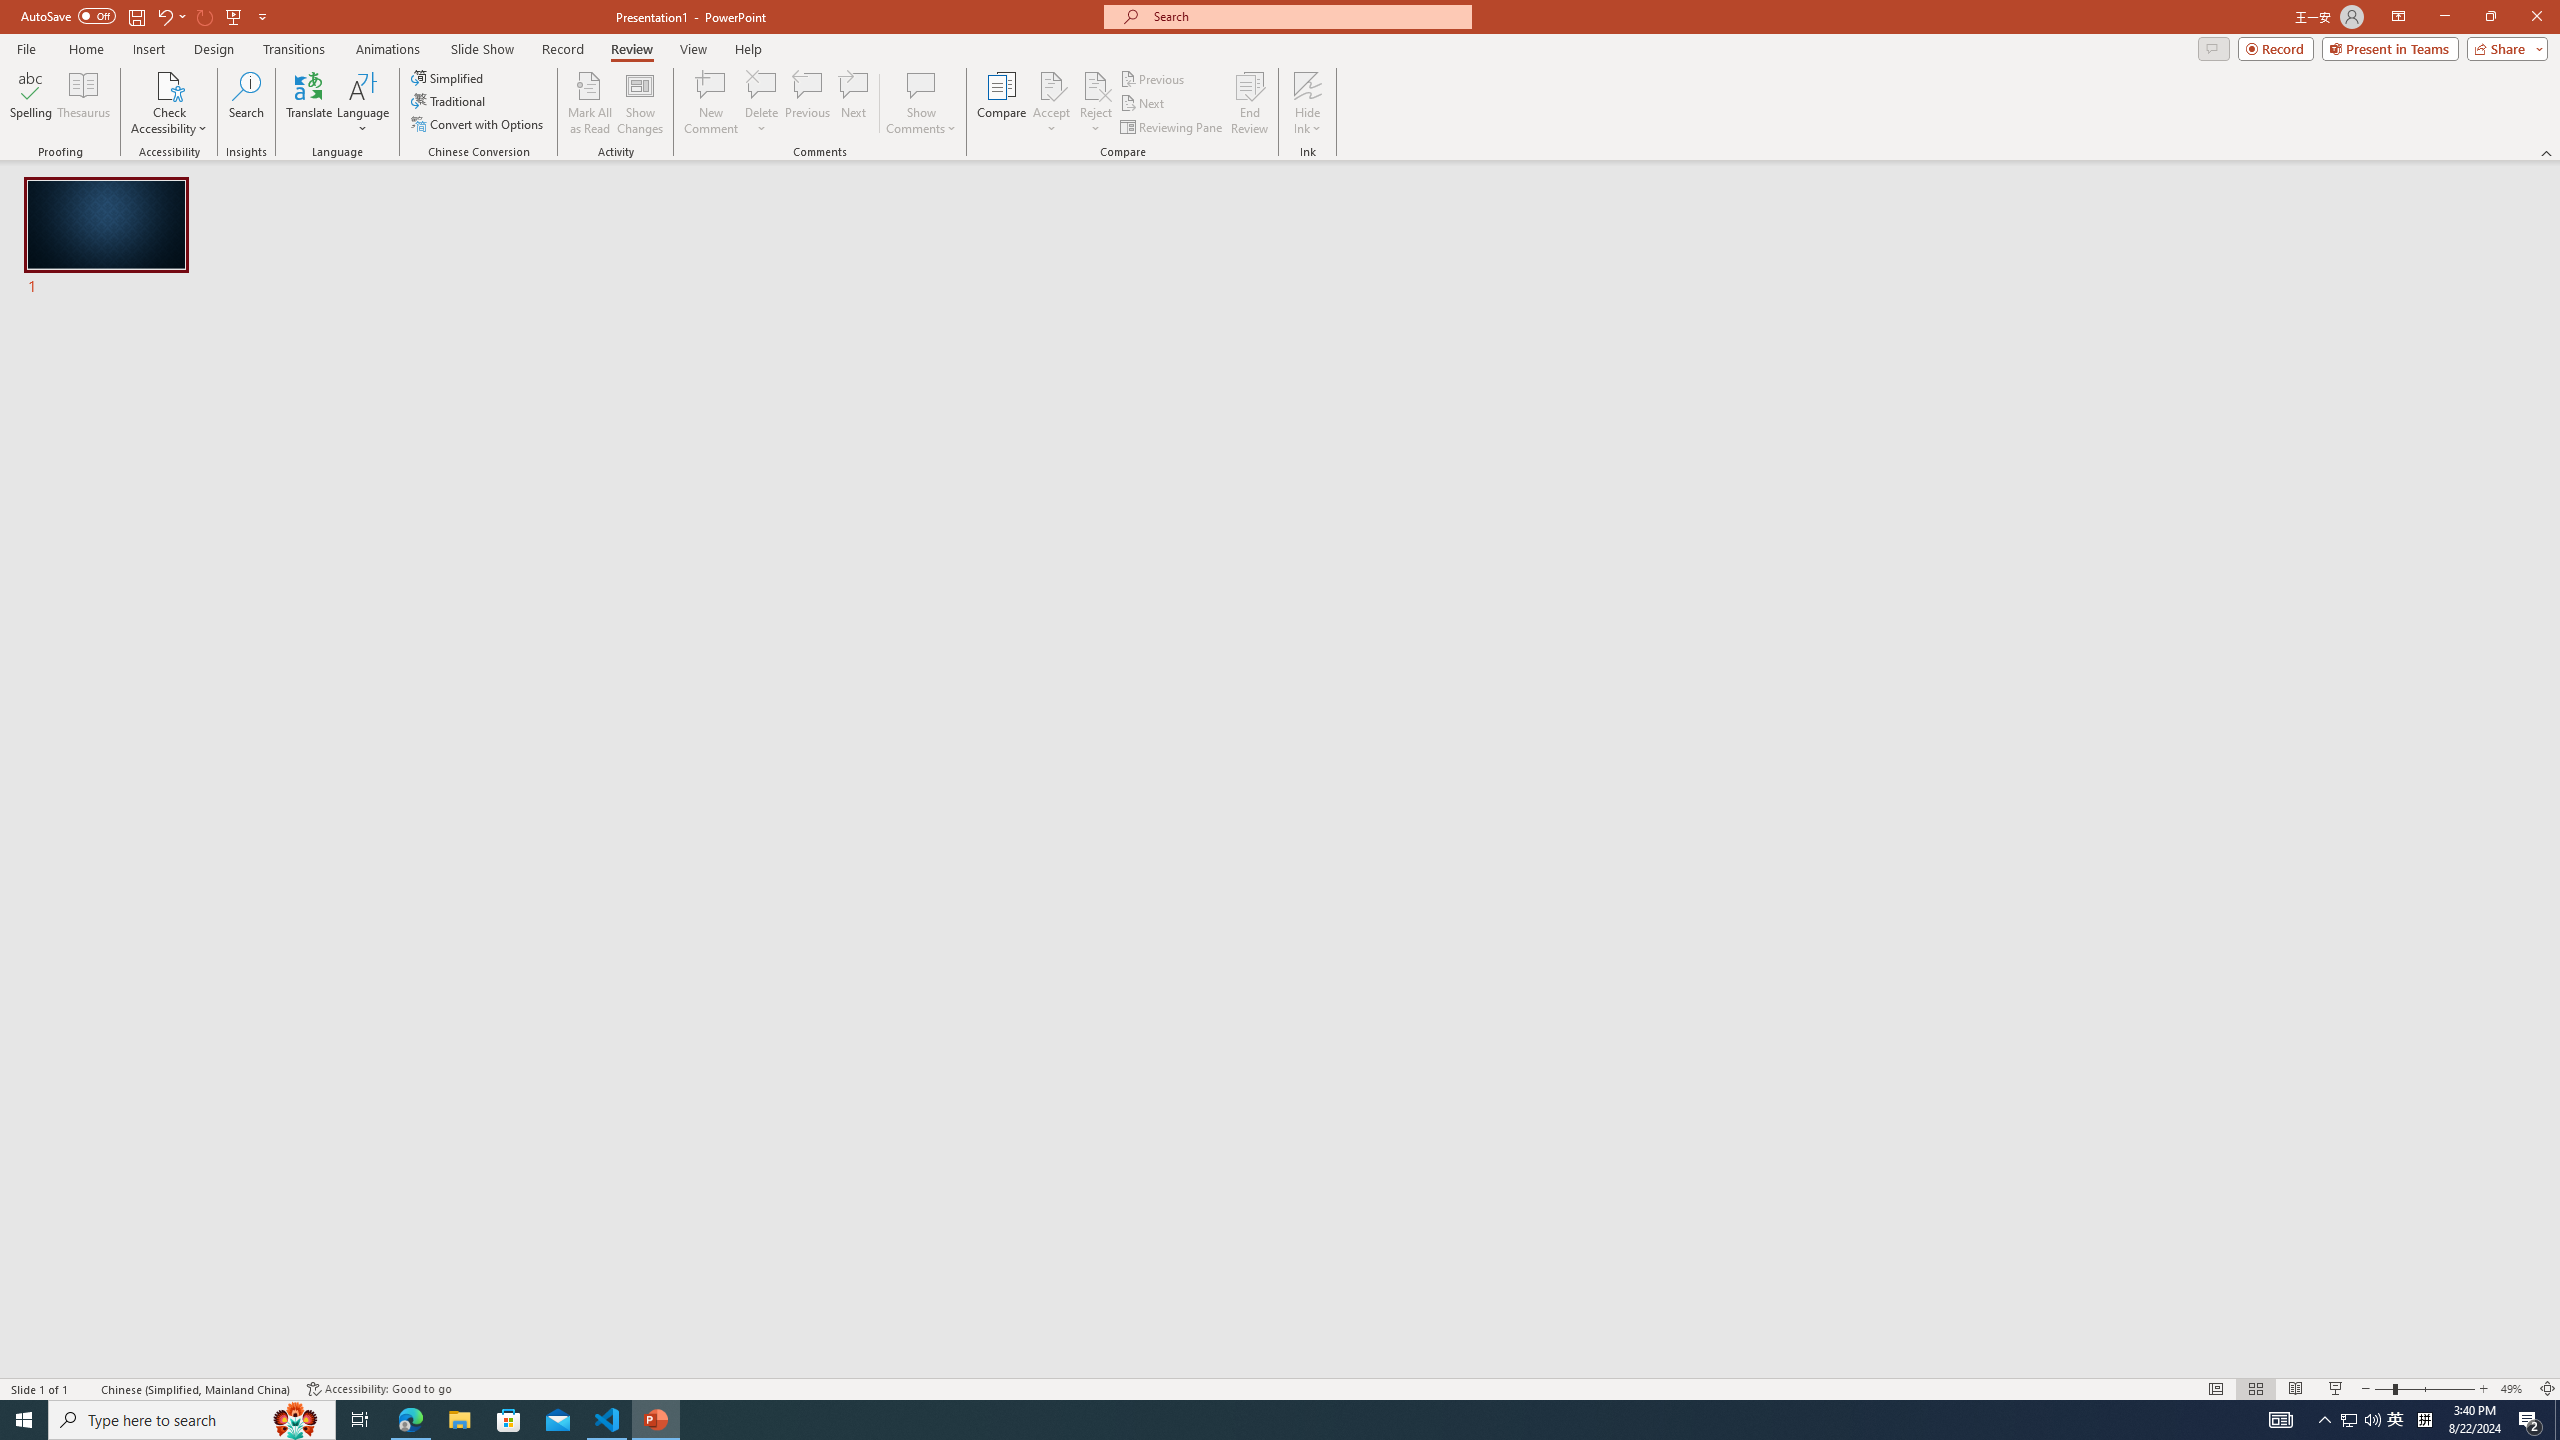  Describe the element at coordinates (922, 85) in the screenshot. I see `Show Comments` at that location.